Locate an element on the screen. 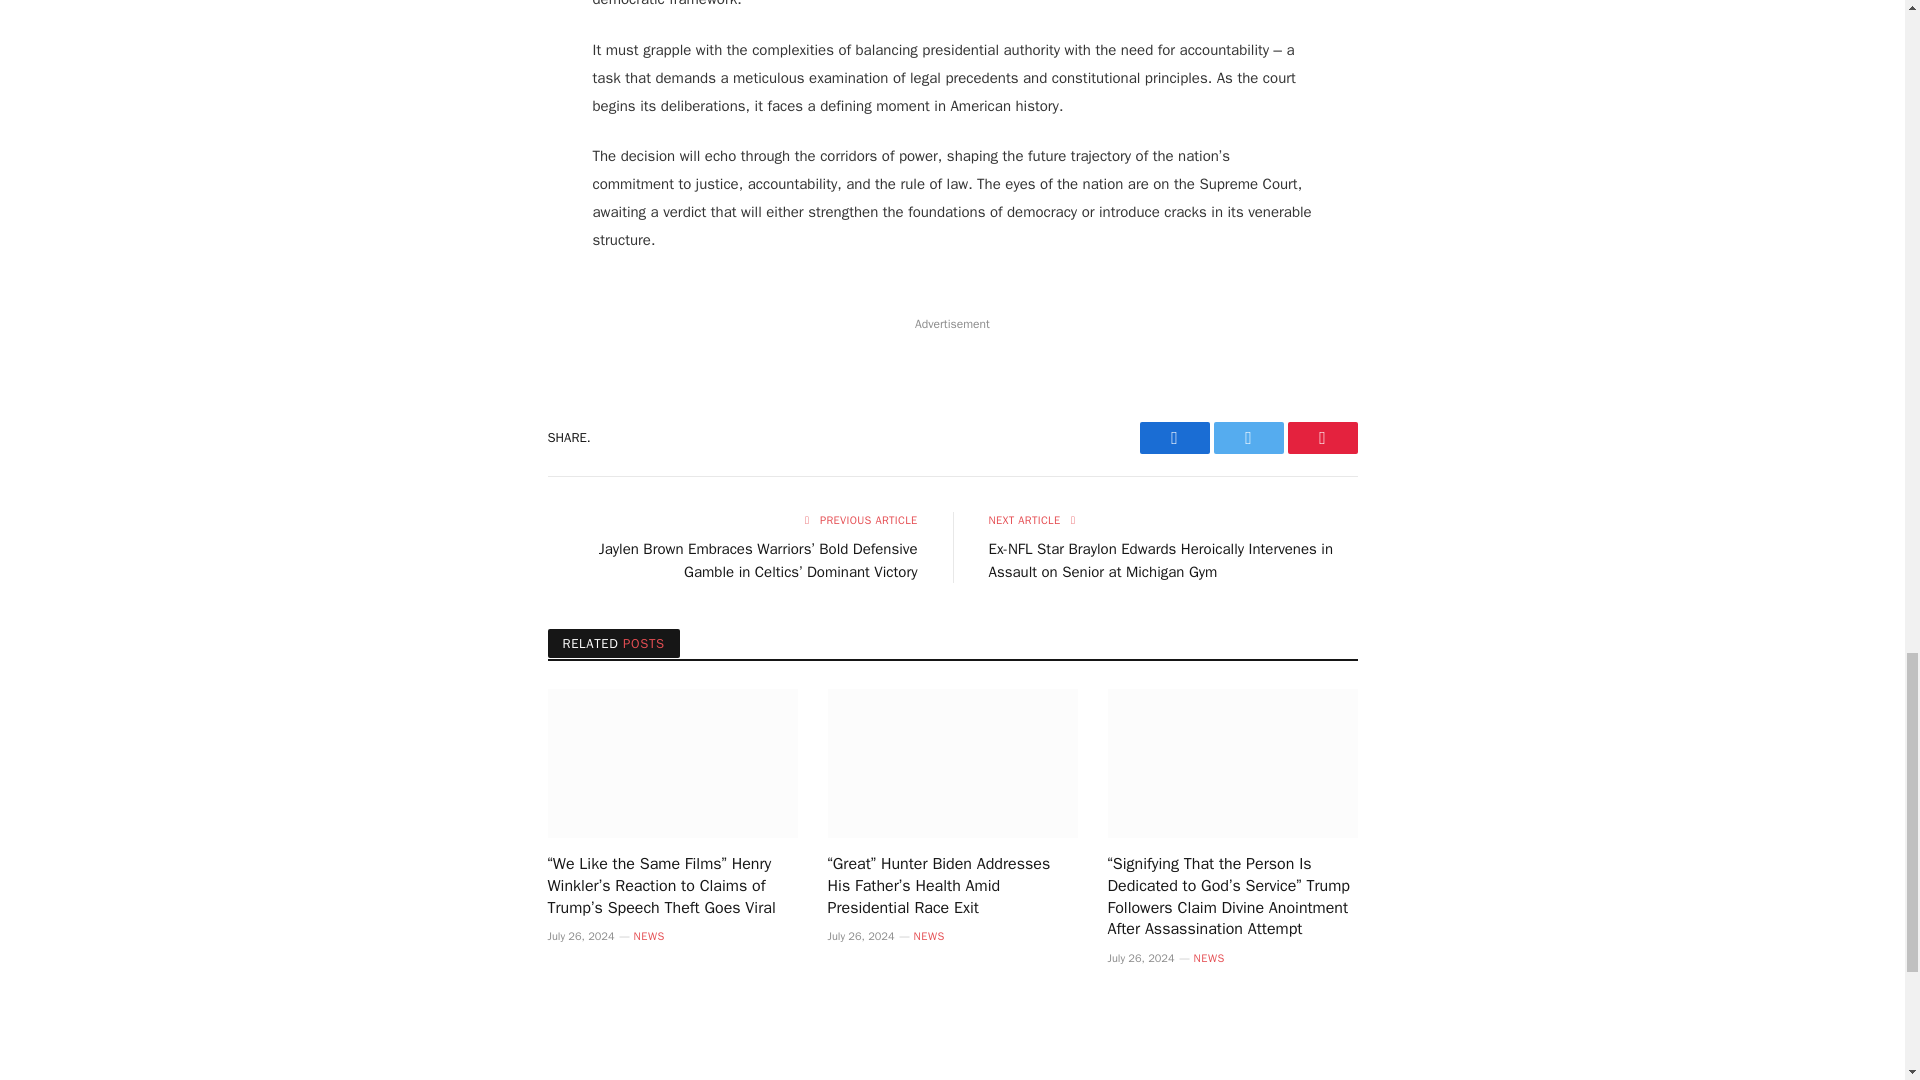 This screenshot has width=1920, height=1080. Share on Facebook is located at coordinates (1174, 438).